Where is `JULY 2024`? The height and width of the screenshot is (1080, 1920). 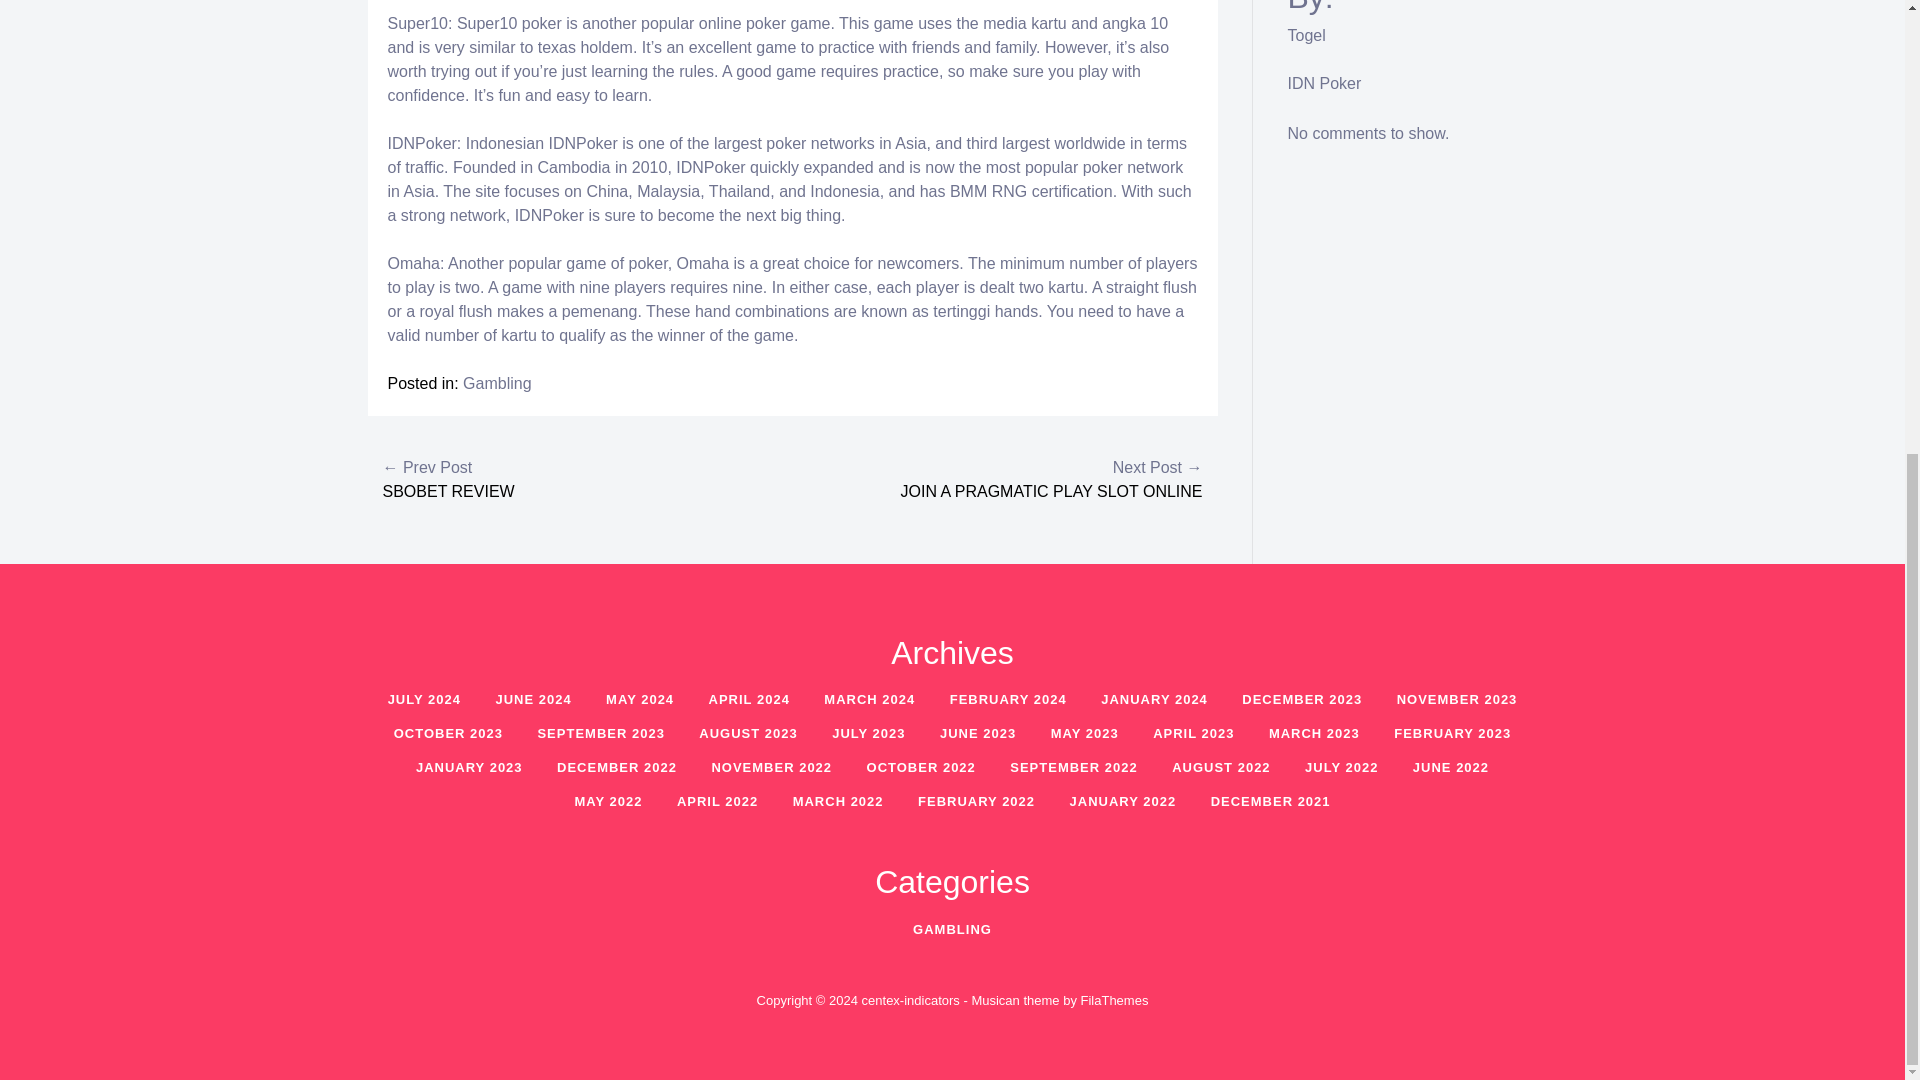
JULY 2024 is located at coordinates (424, 700).